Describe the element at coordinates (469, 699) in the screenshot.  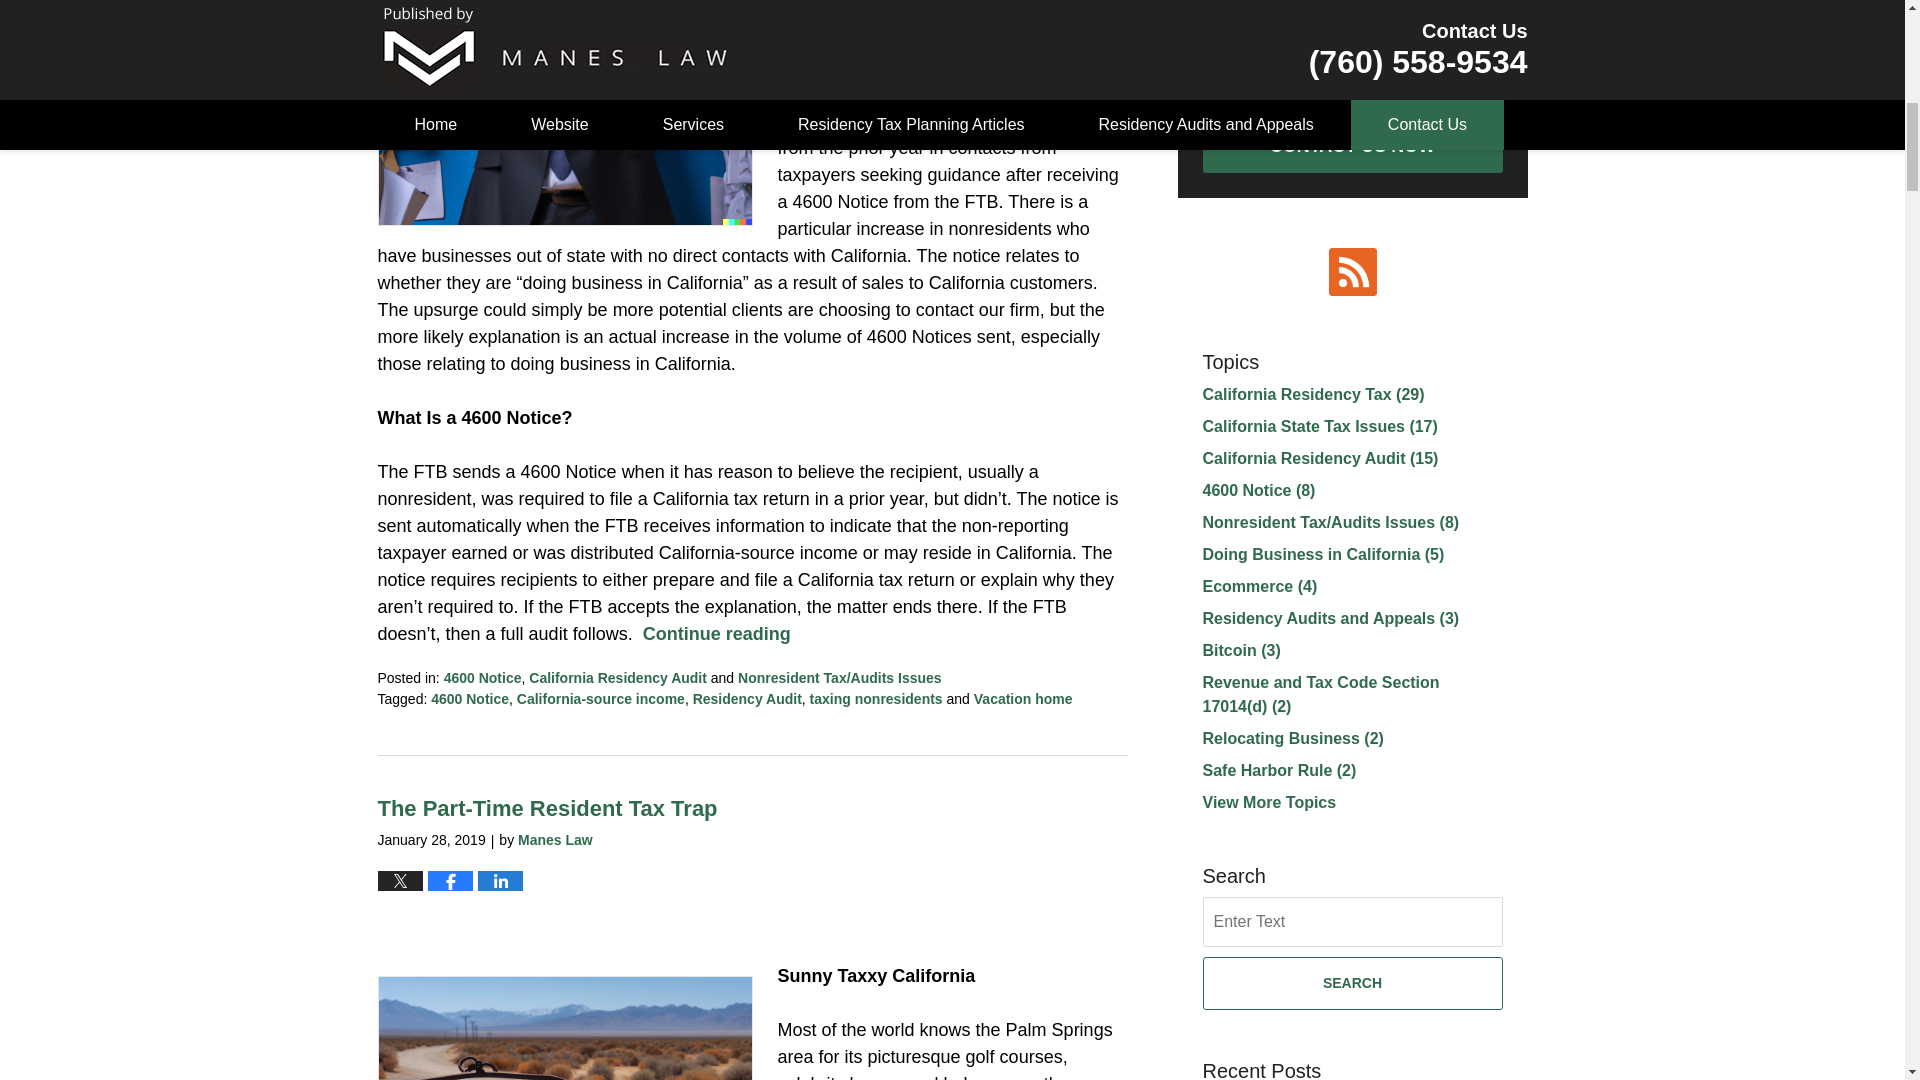
I see `4600 Notice` at that location.